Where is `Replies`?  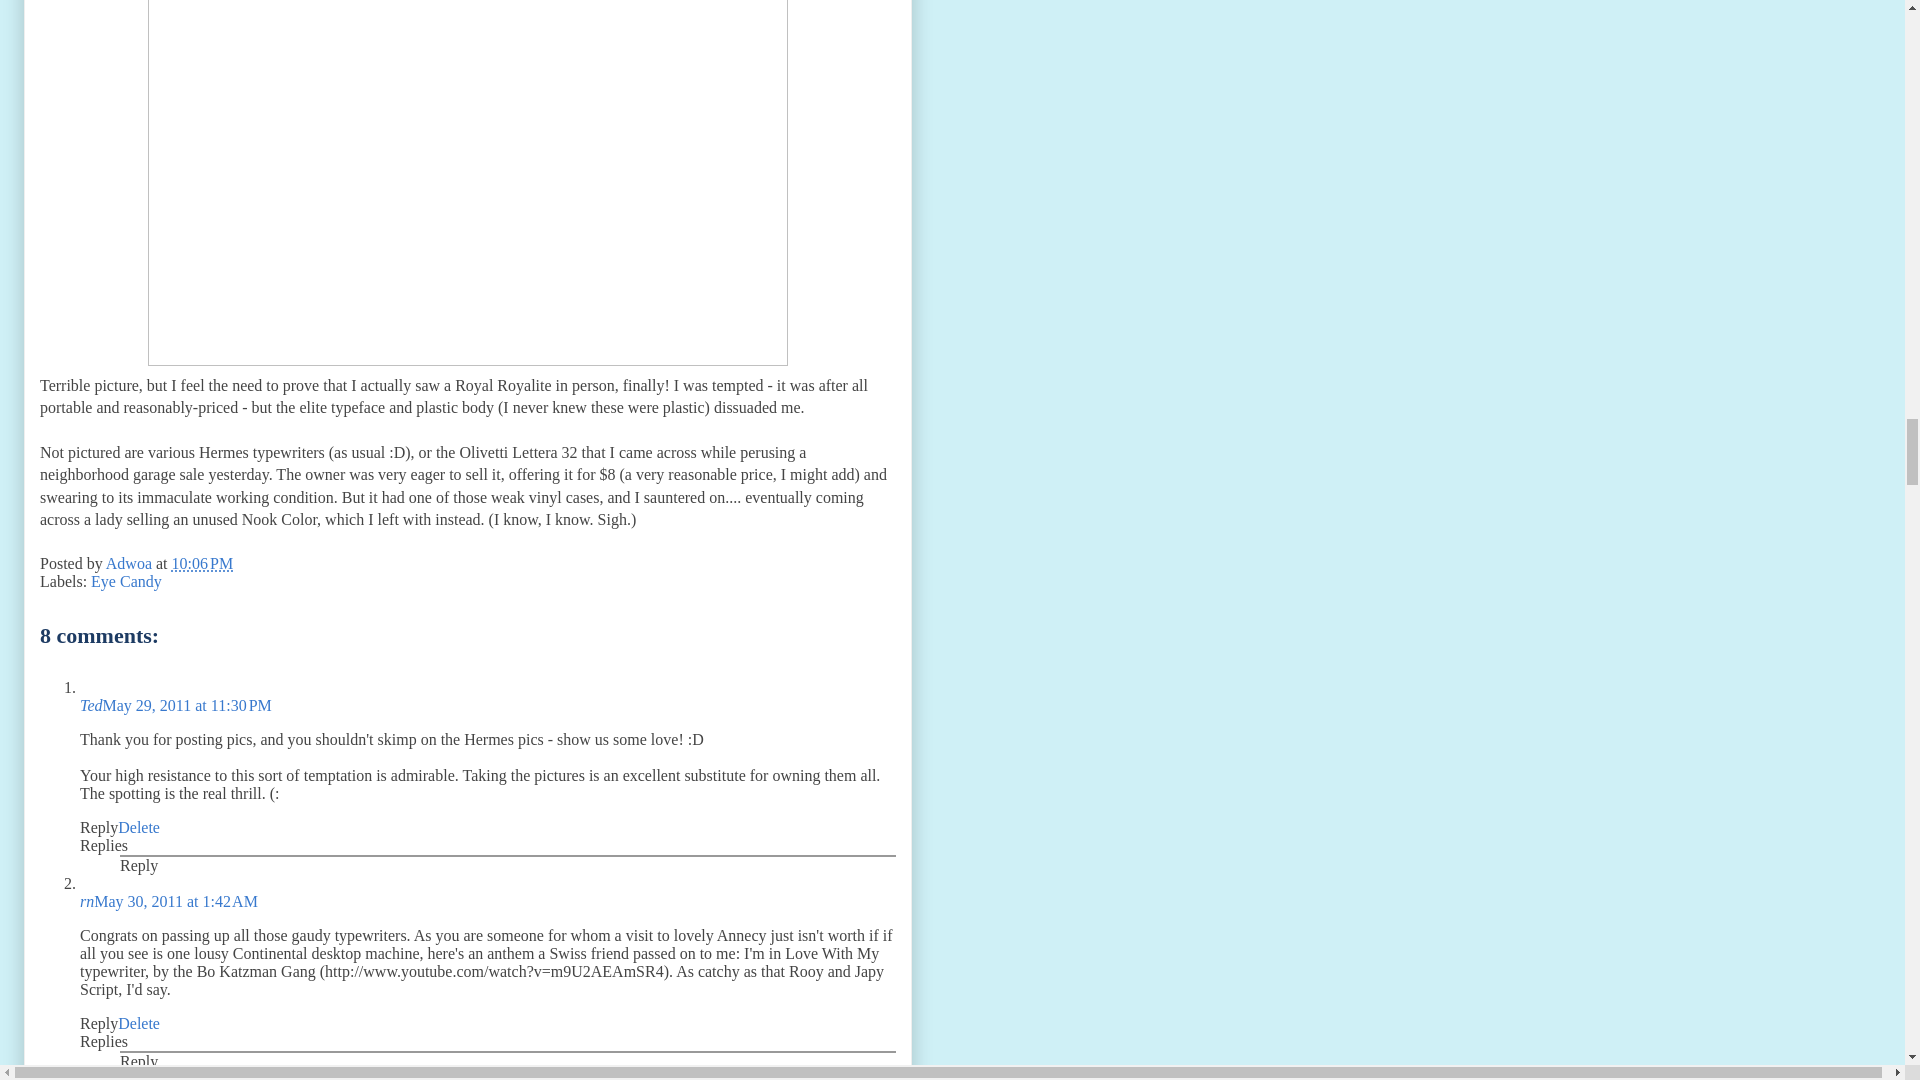 Replies is located at coordinates (104, 1040).